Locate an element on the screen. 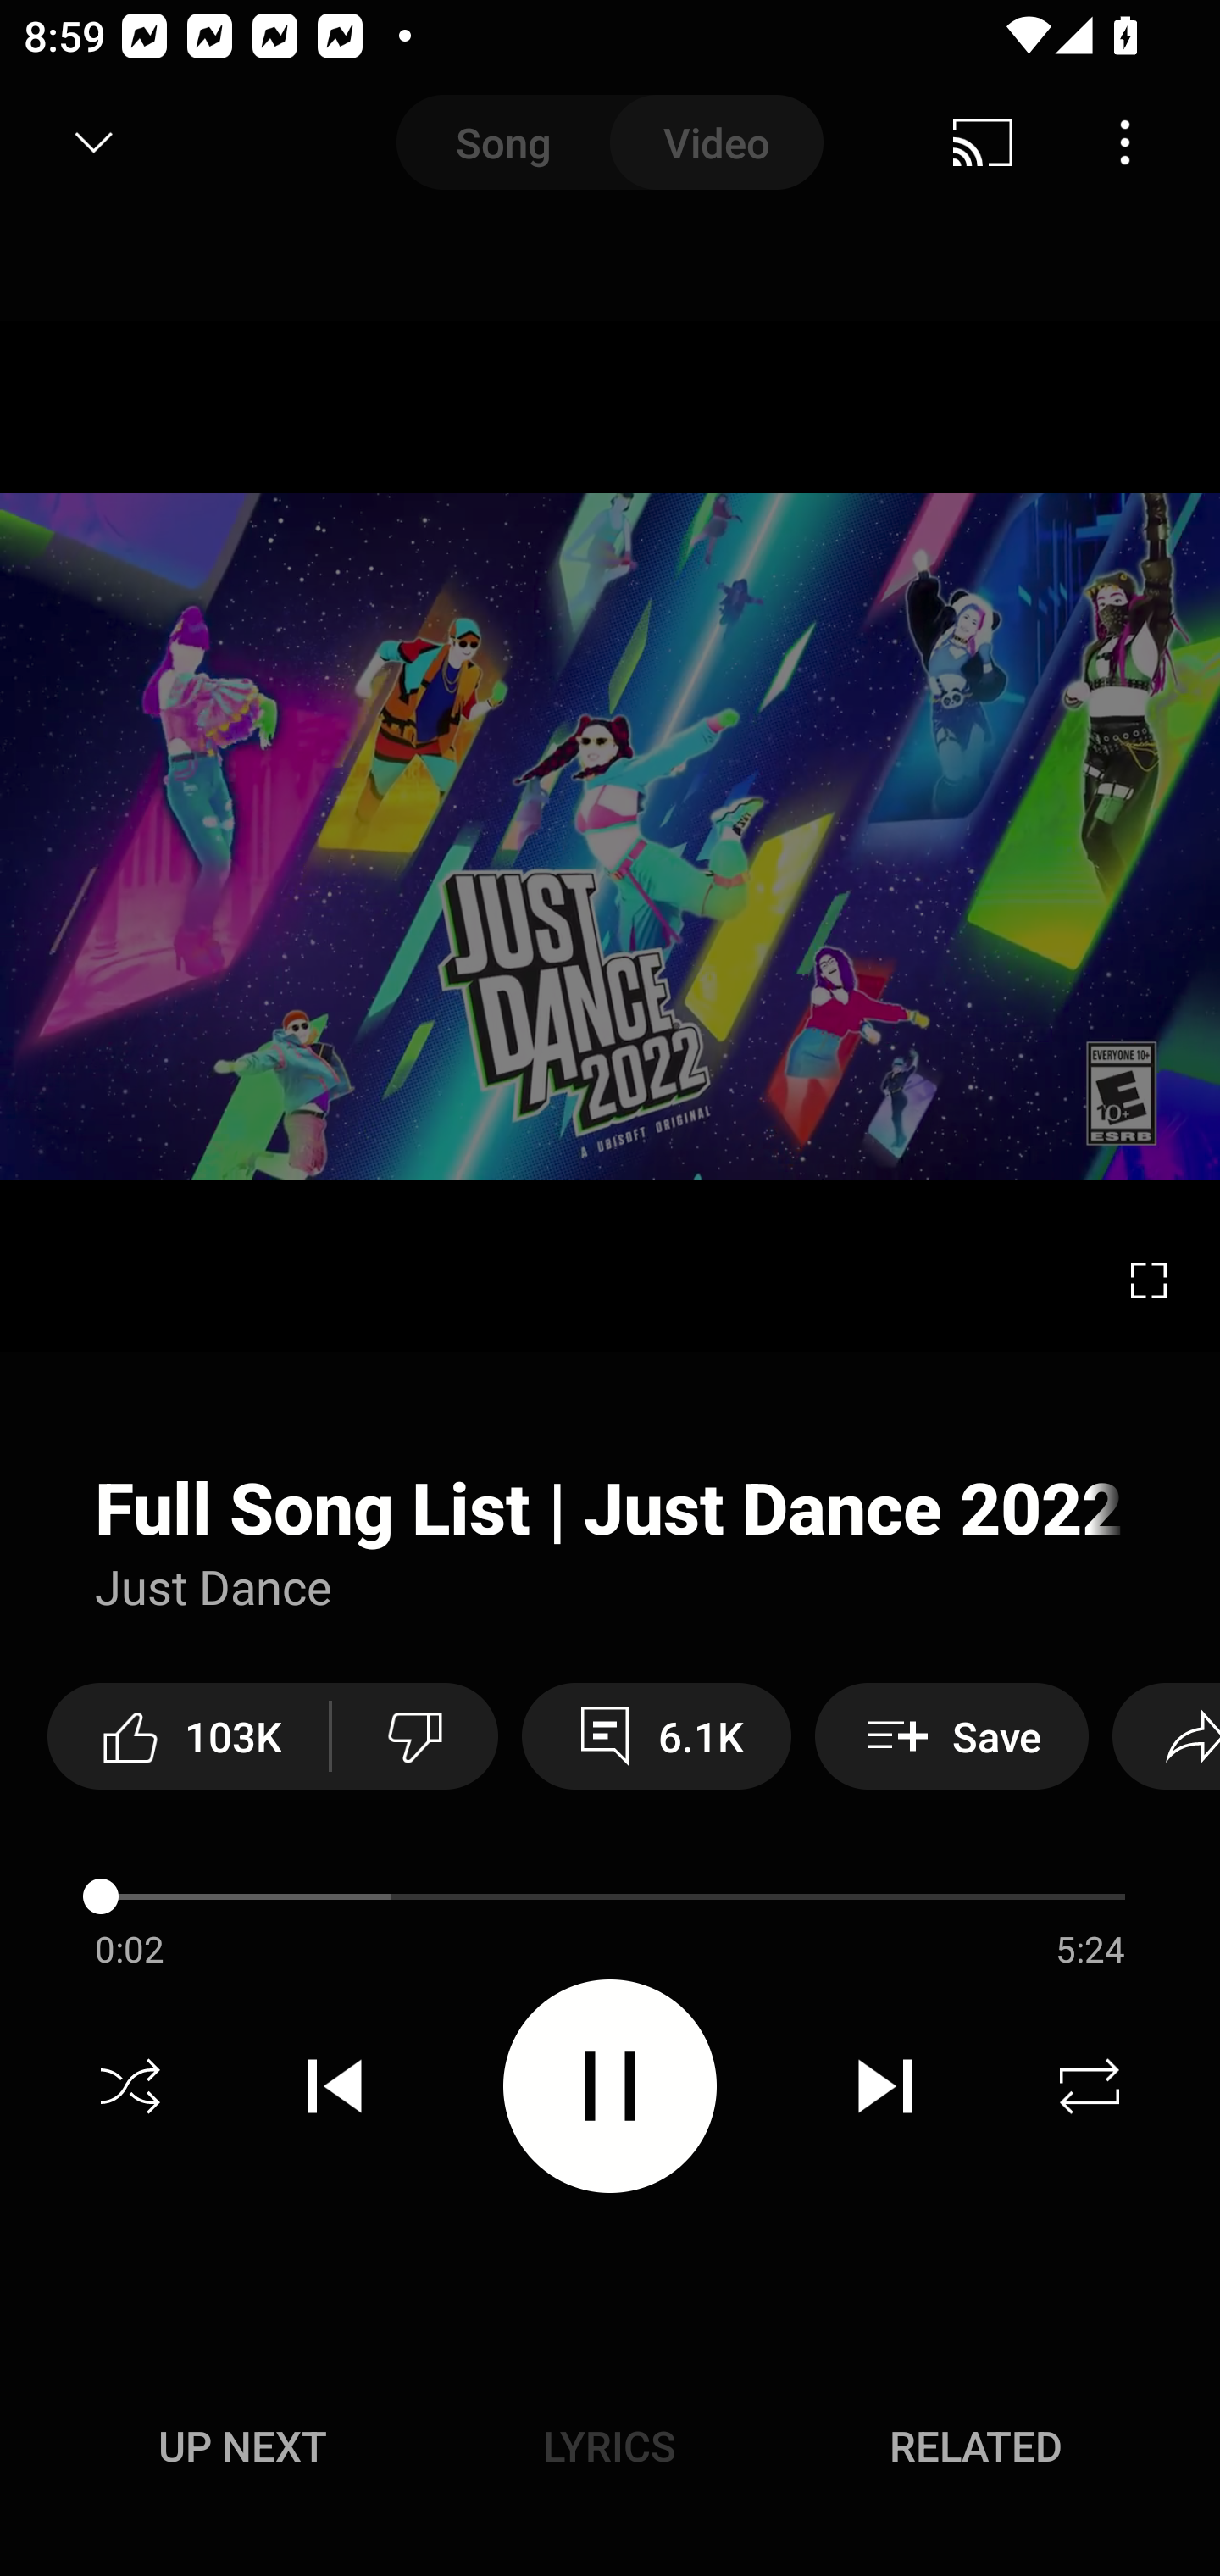 This screenshot has width=1220, height=2576. Up next UP NEXT Lyrics LYRICS Related RELATED is located at coordinates (610, 2451).